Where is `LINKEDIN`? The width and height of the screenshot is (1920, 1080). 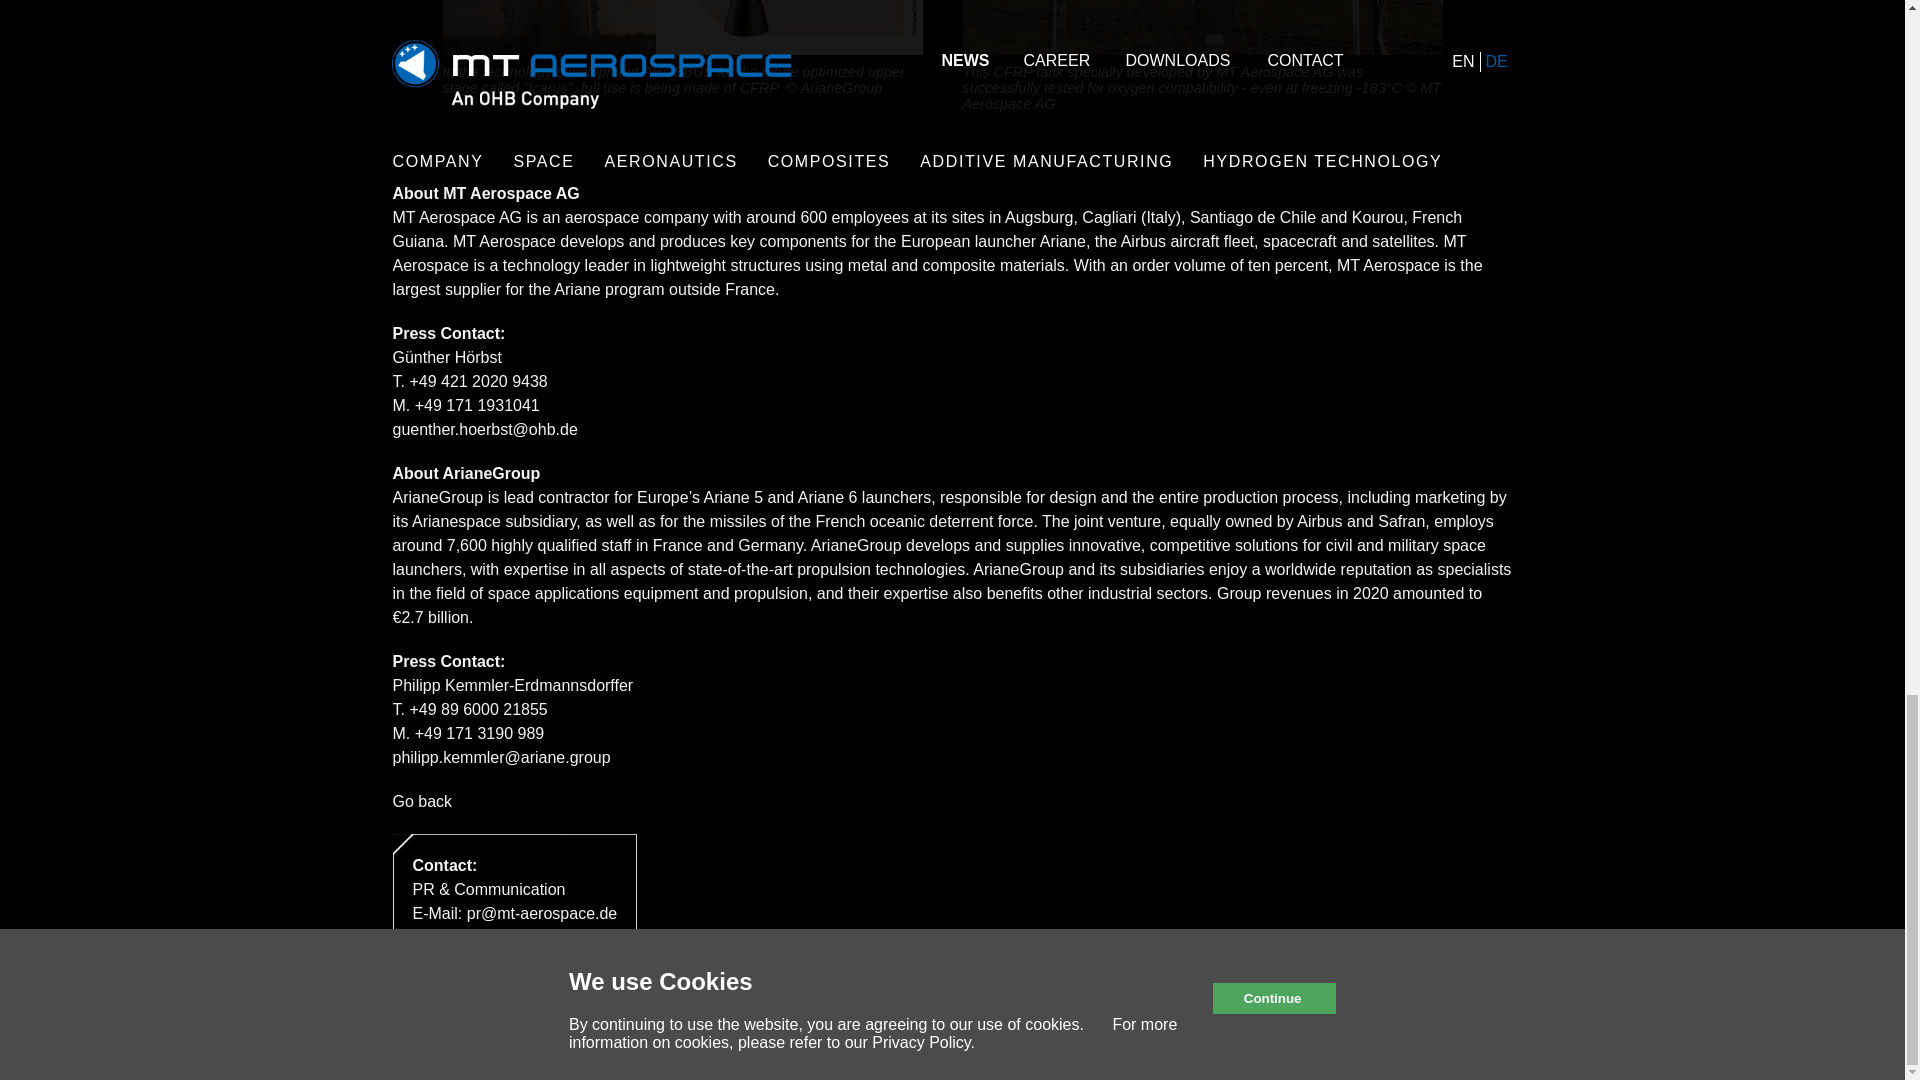
LINKEDIN is located at coordinates (1475, 1030).